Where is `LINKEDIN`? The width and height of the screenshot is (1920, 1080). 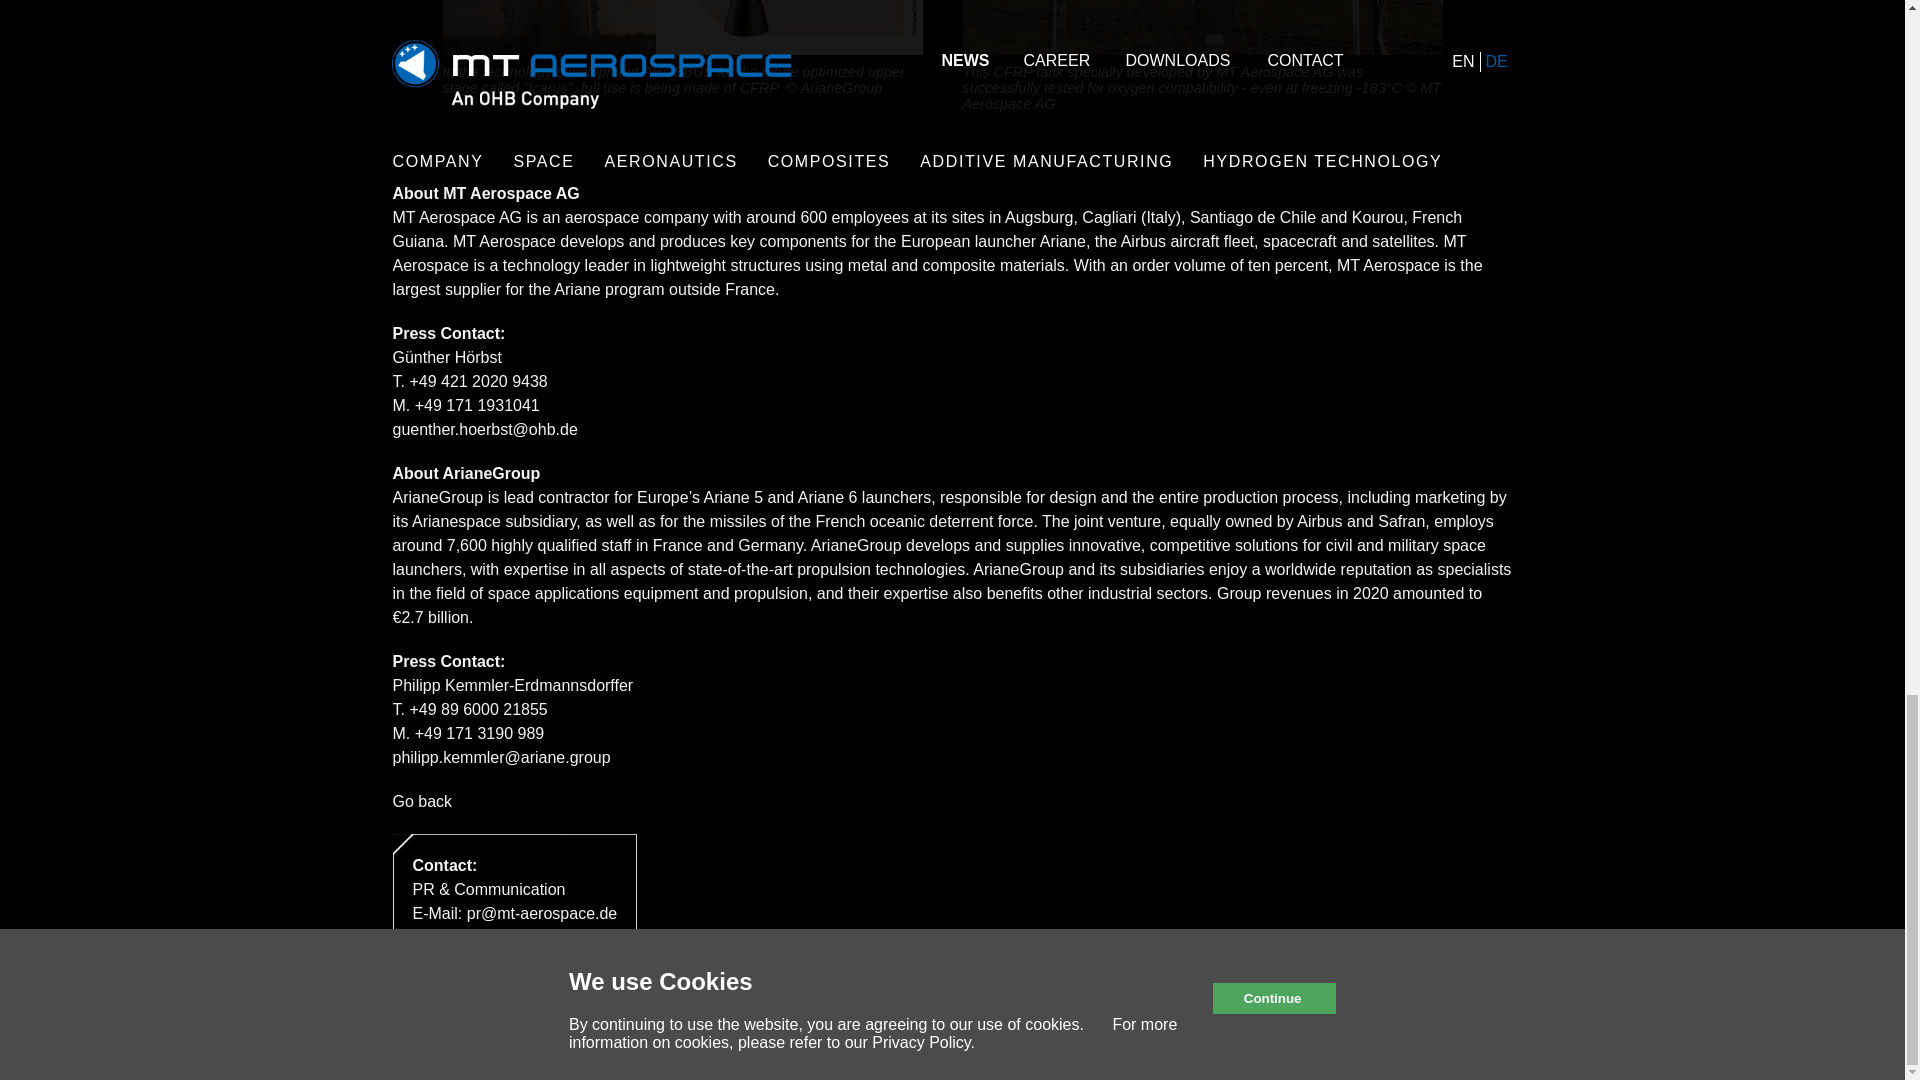
LINKEDIN is located at coordinates (1475, 1030).